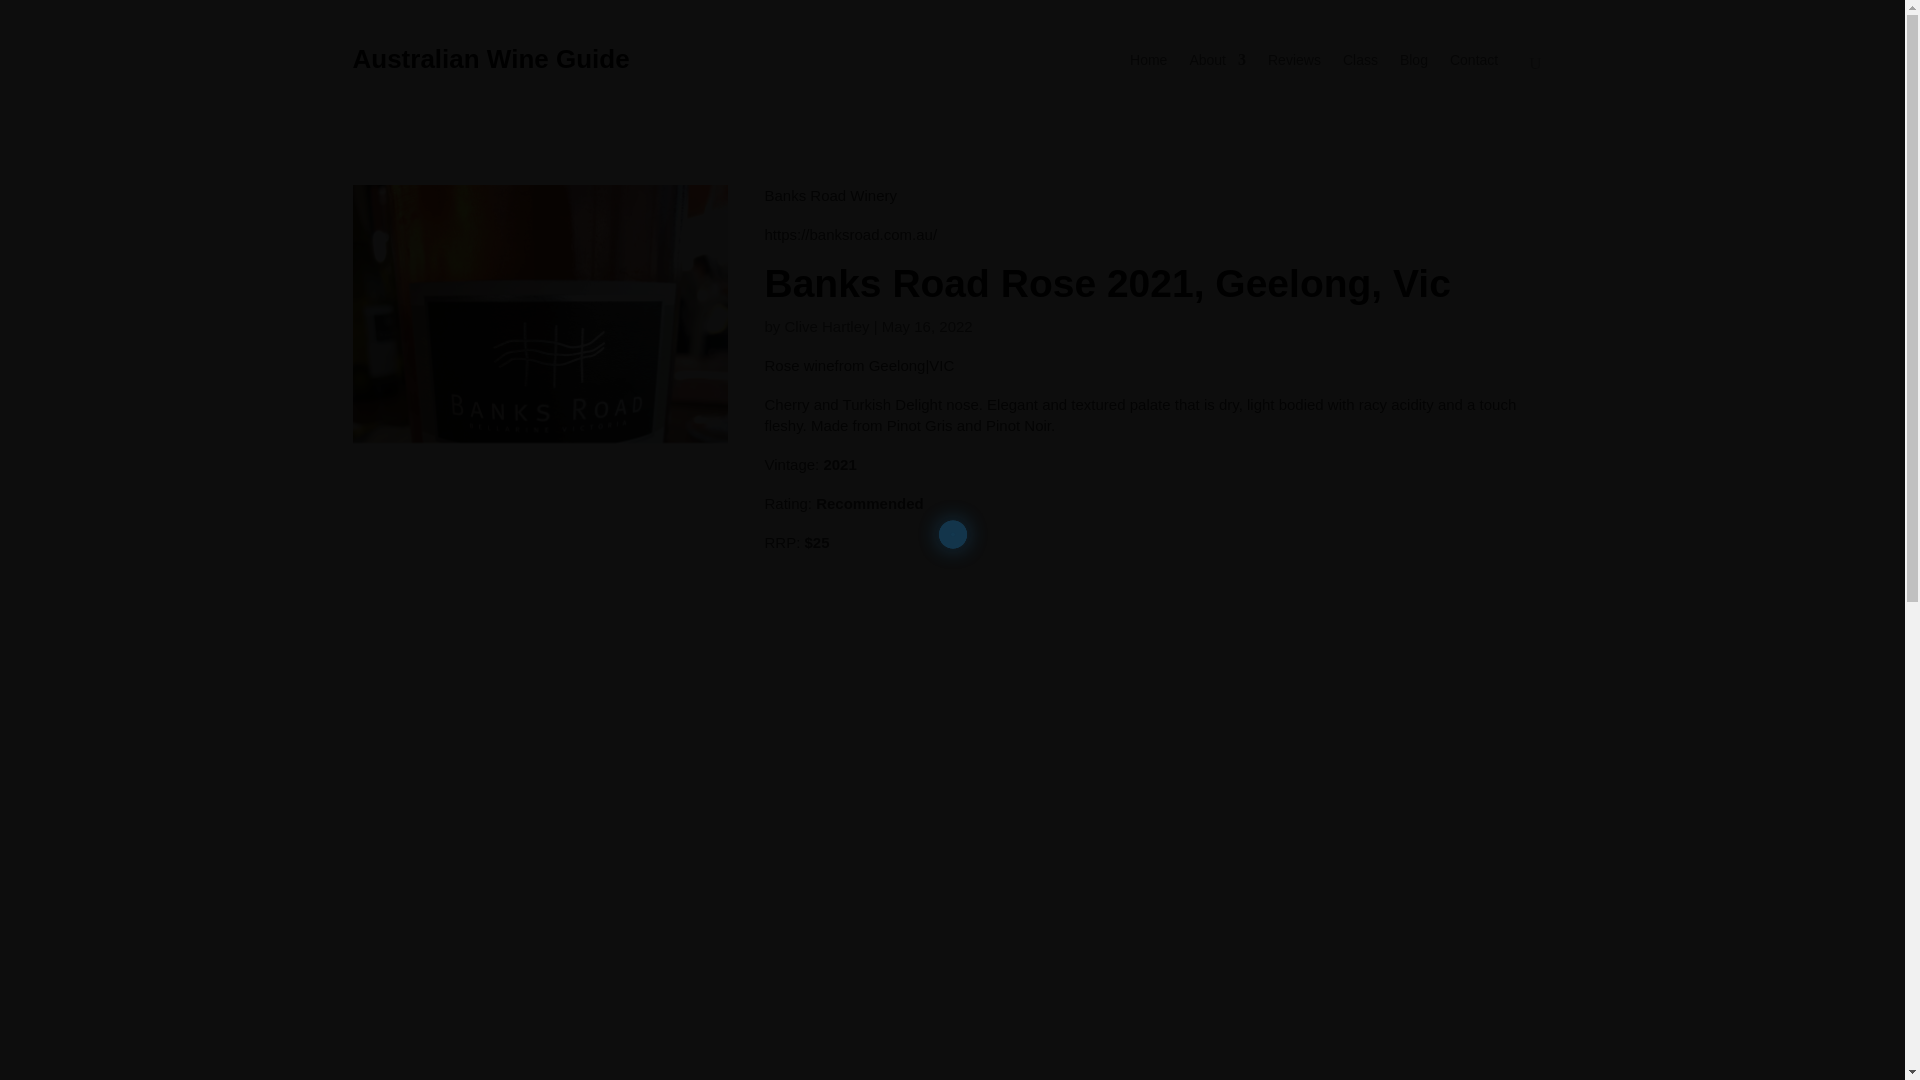  What do you see at coordinates (826, 326) in the screenshot?
I see `Clive Hartley` at bounding box center [826, 326].